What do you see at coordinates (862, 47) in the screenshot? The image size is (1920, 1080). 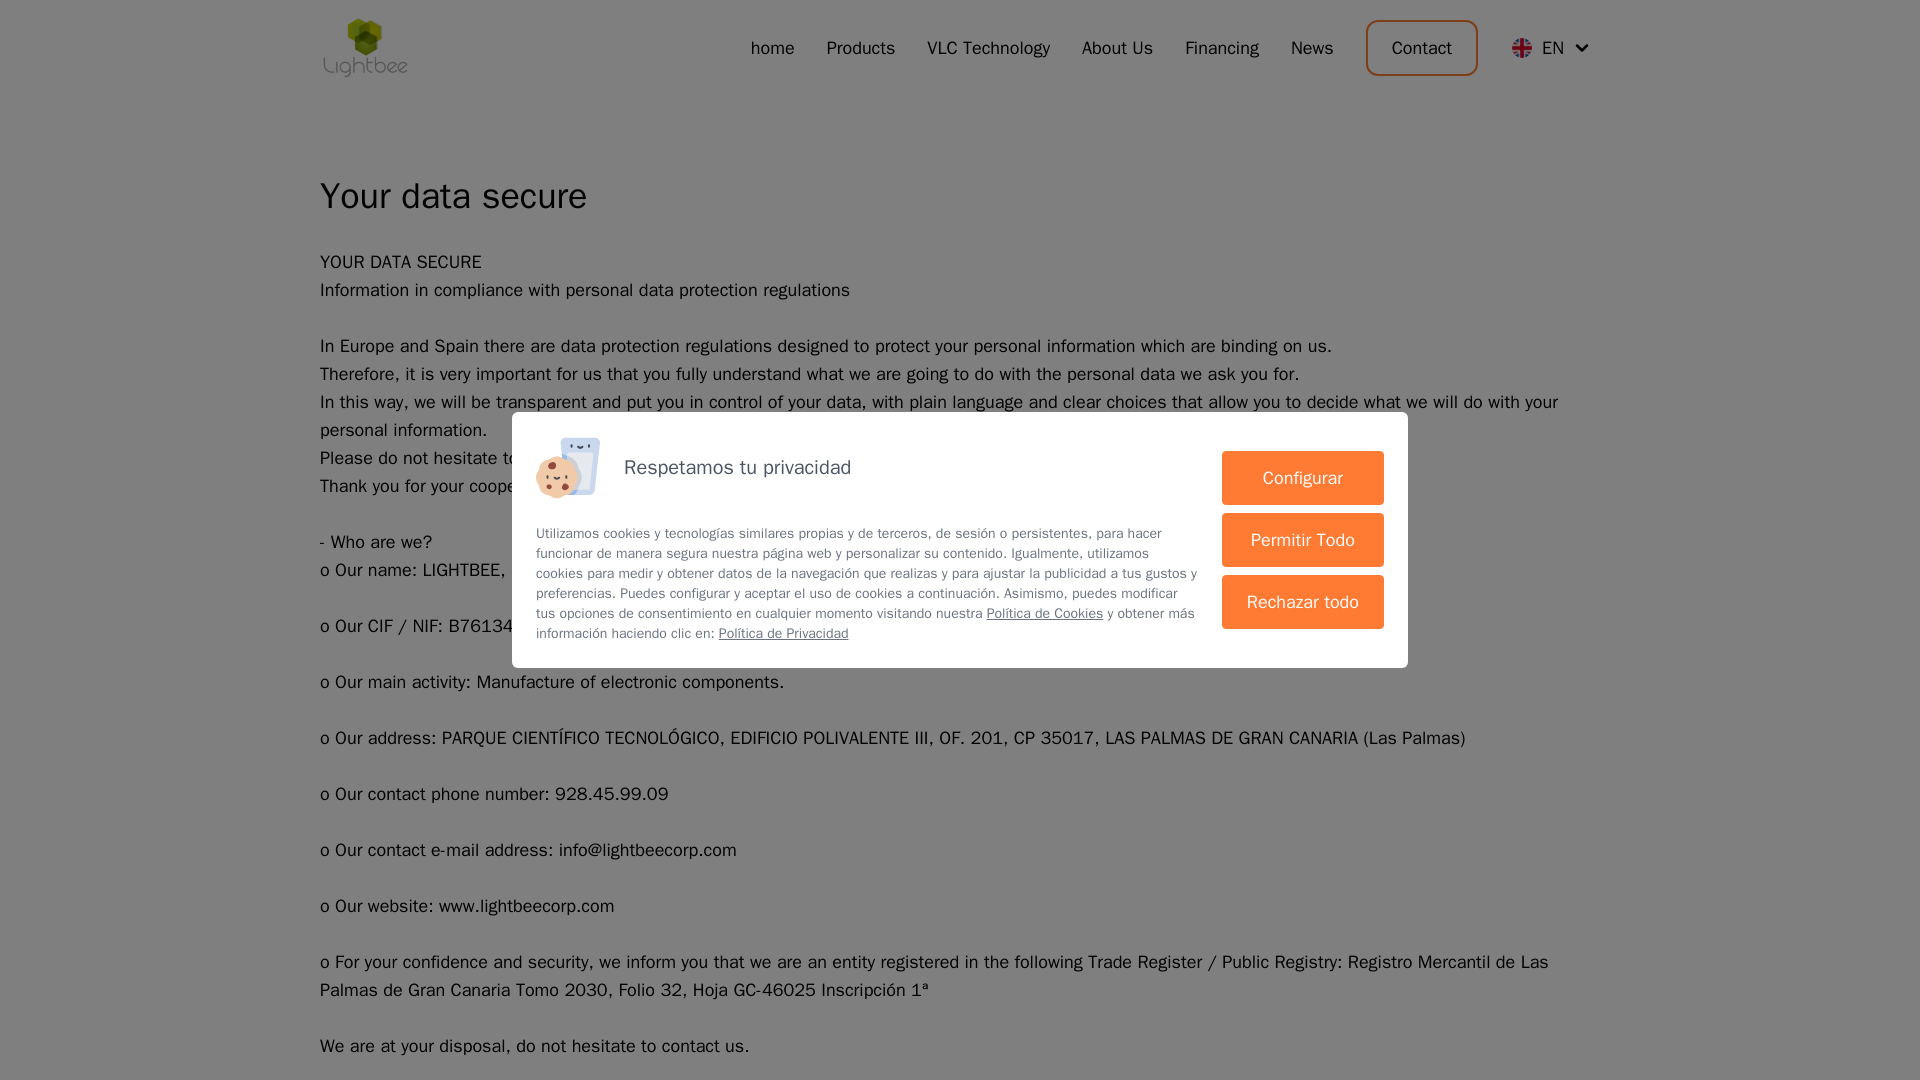 I see `Products` at bounding box center [862, 47].